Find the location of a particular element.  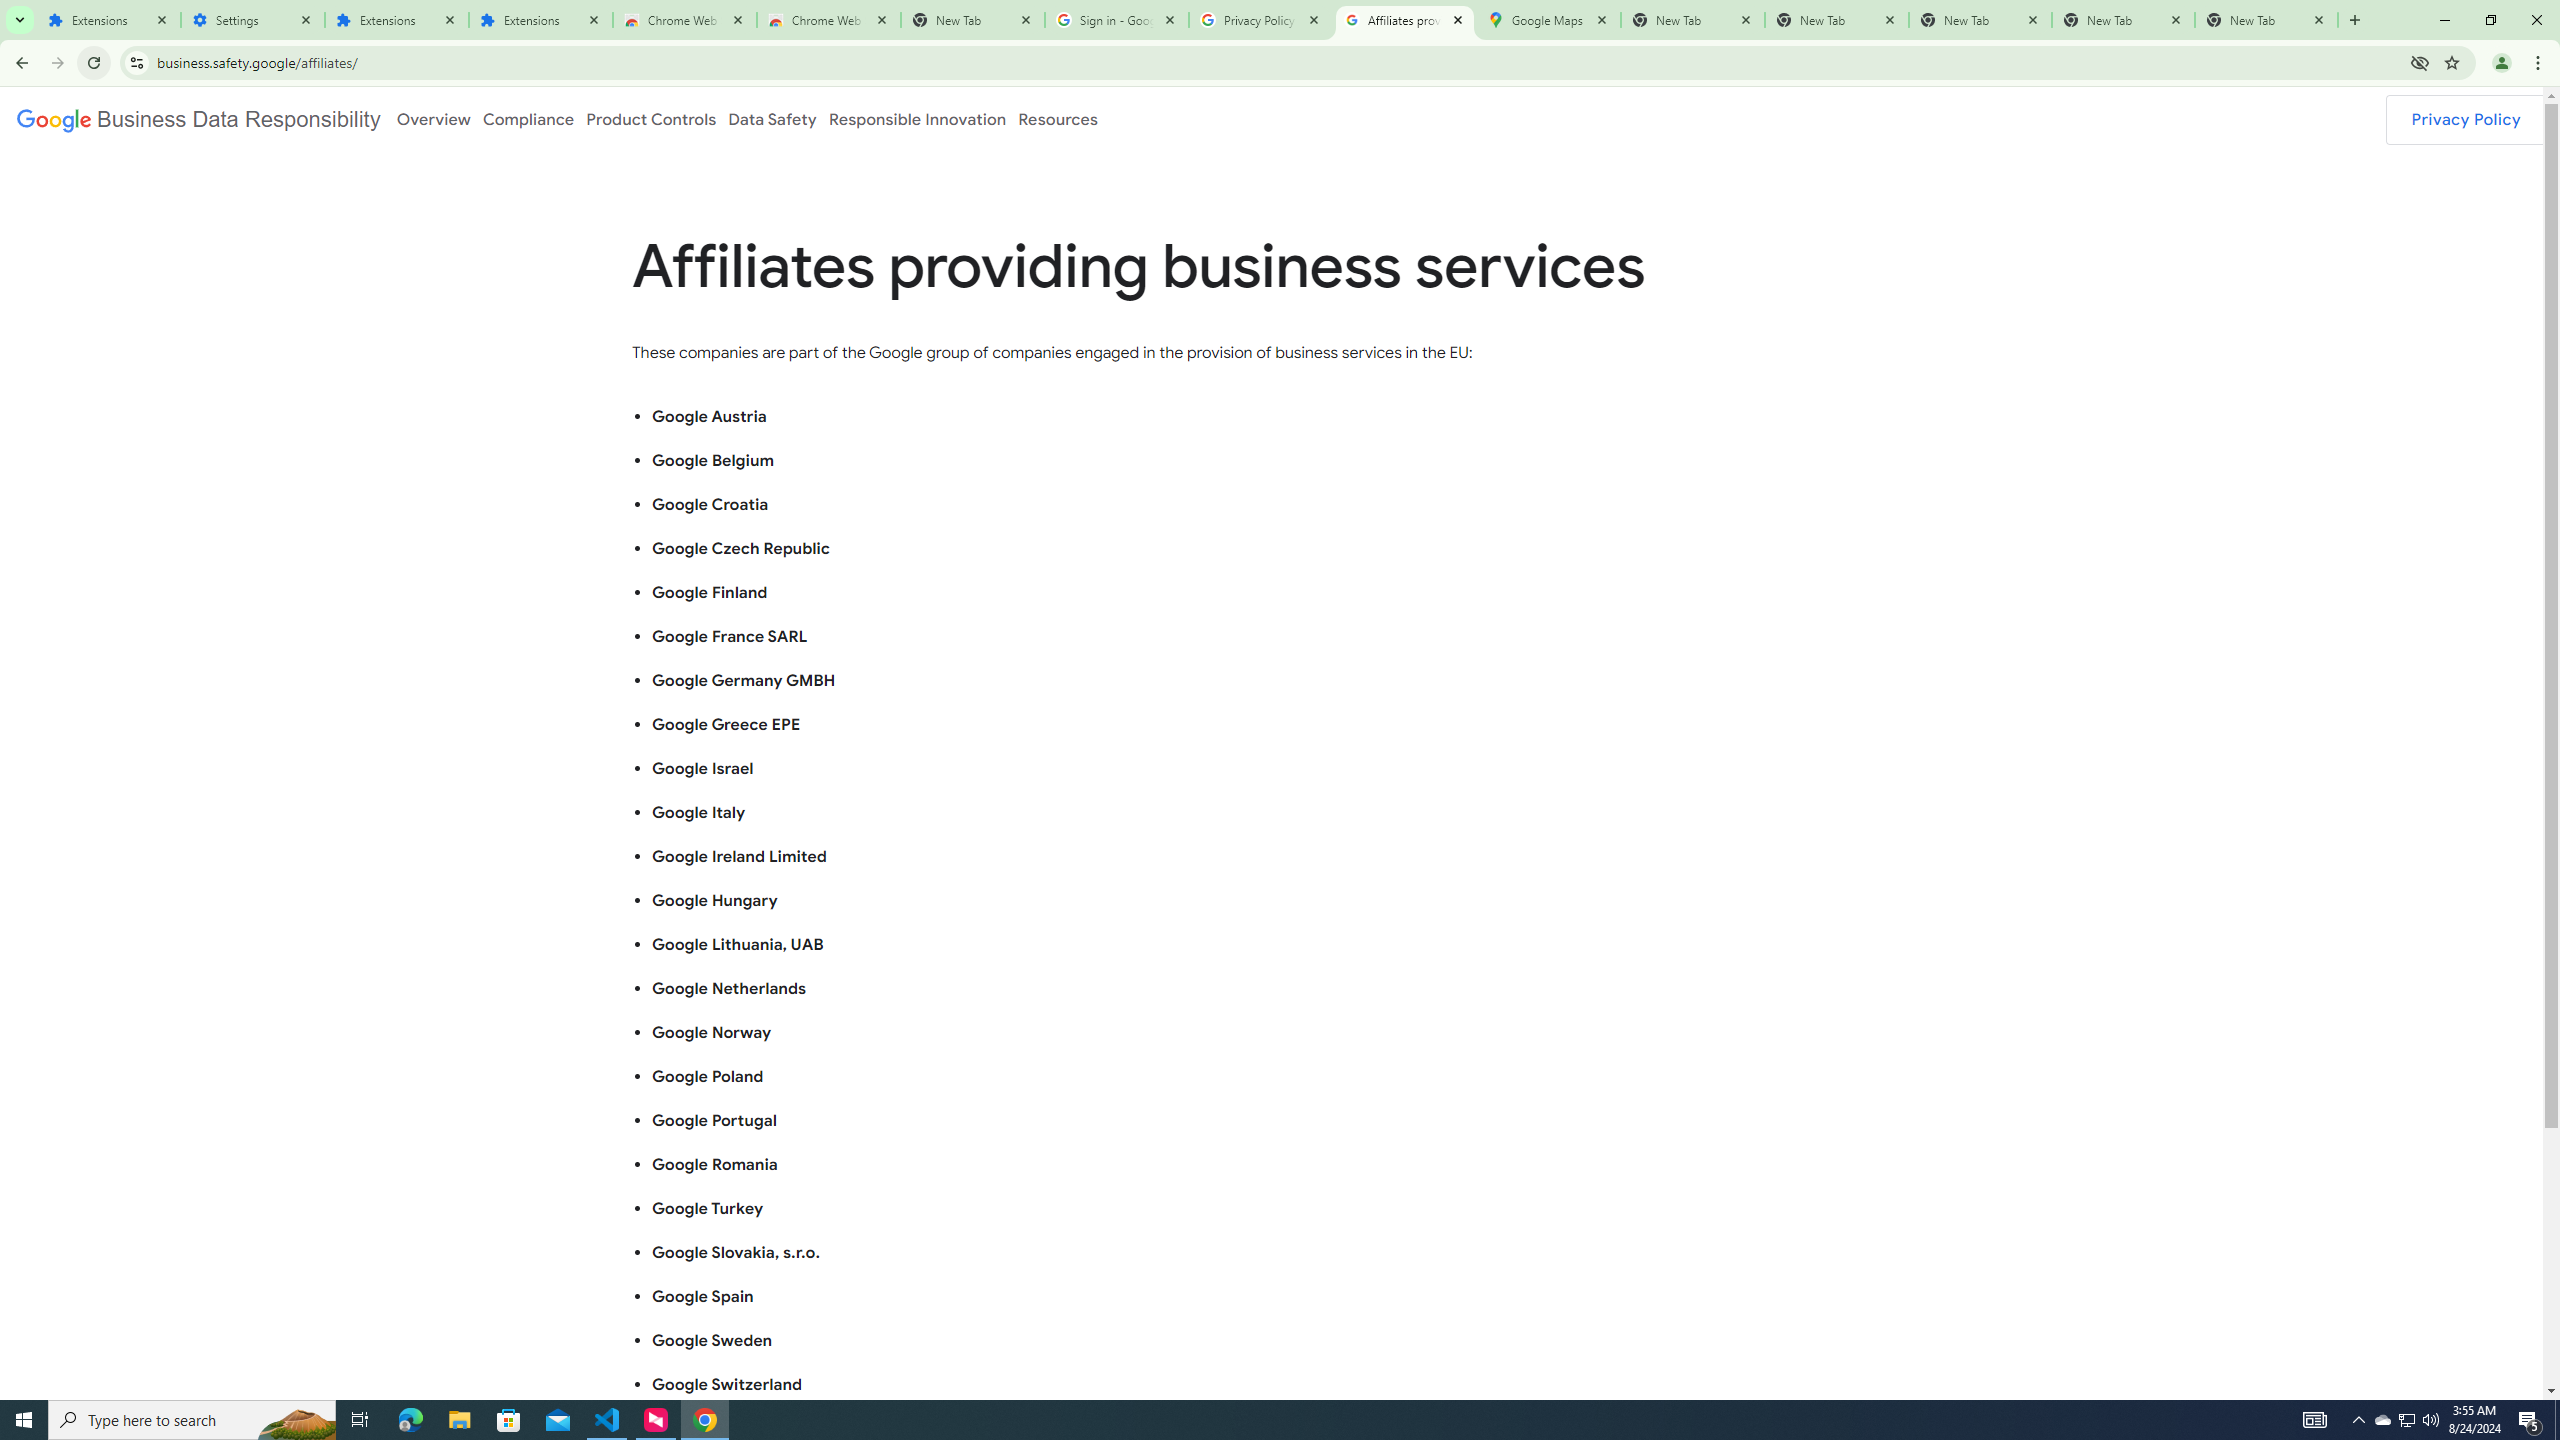

Extensions is located at coordinates (541, 20).